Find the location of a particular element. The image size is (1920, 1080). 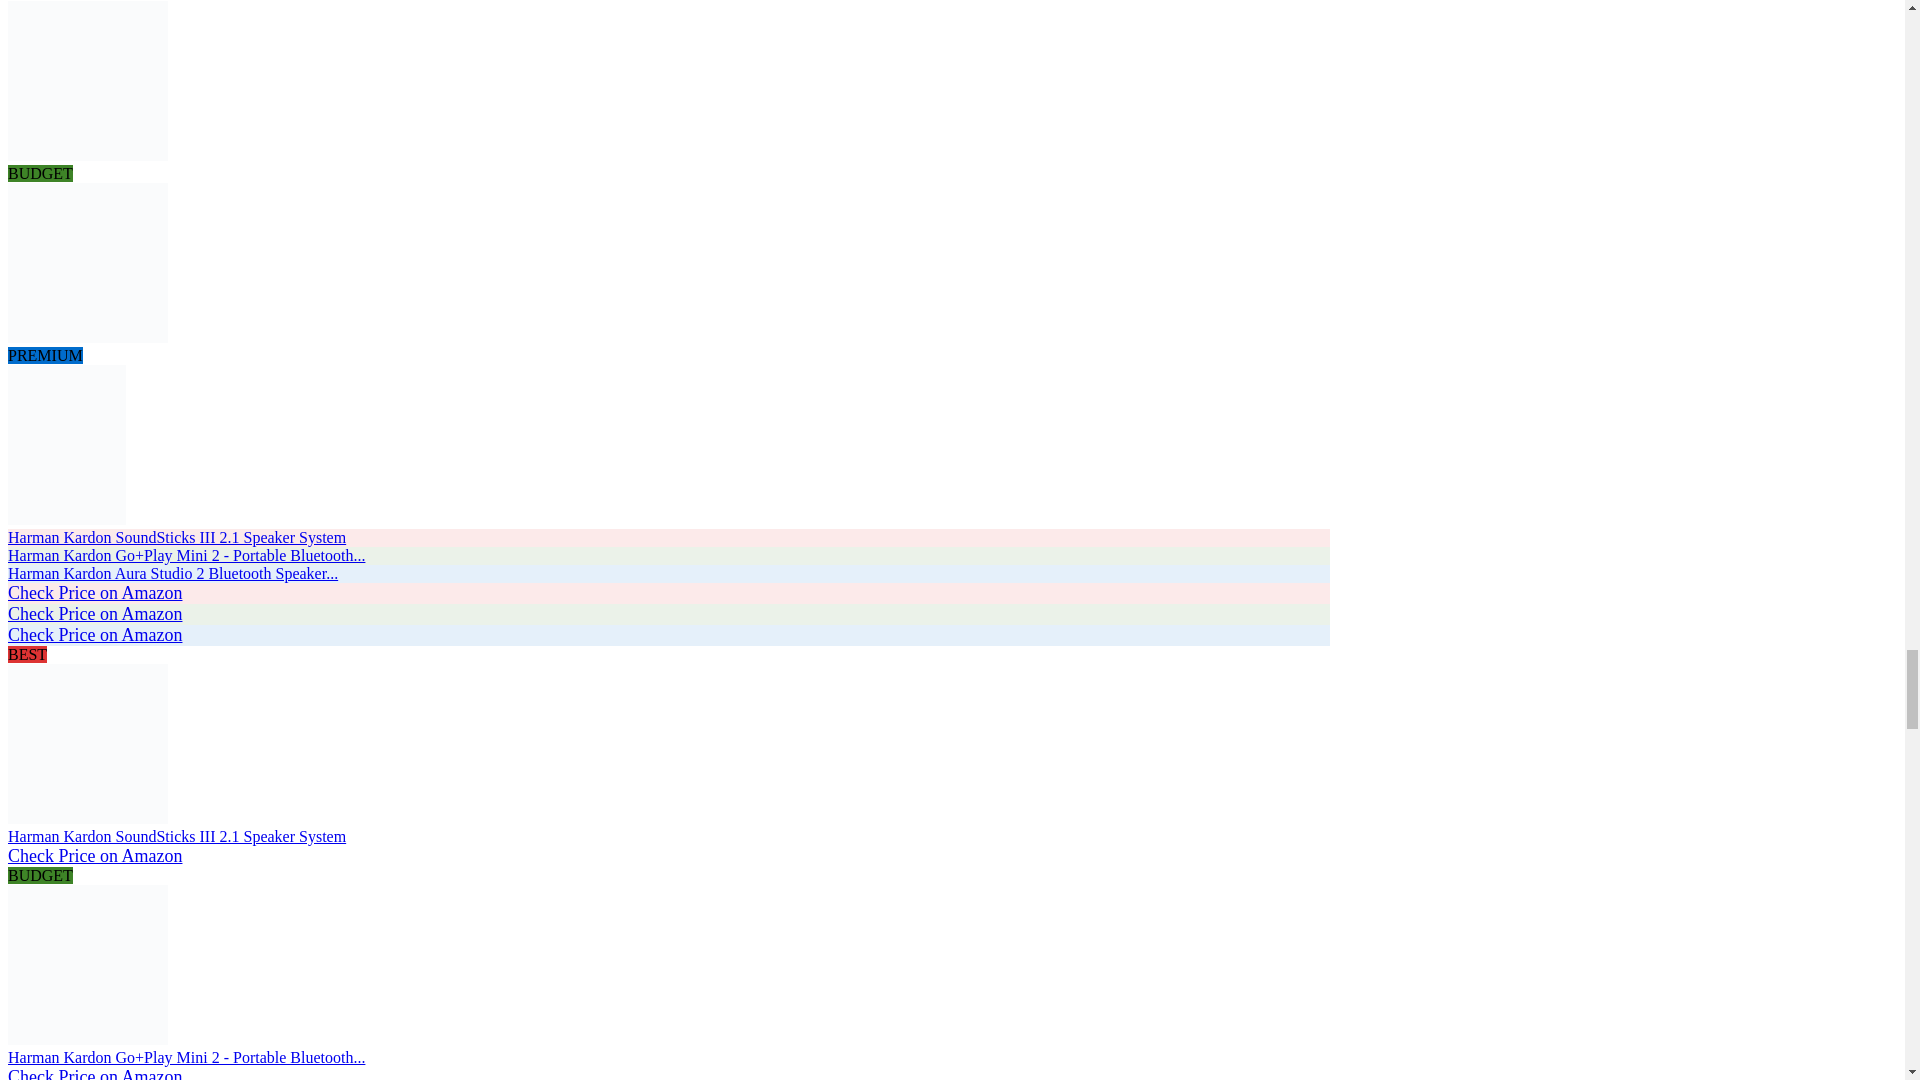

Check Price on Amazon is located at coordinates (94, 856).